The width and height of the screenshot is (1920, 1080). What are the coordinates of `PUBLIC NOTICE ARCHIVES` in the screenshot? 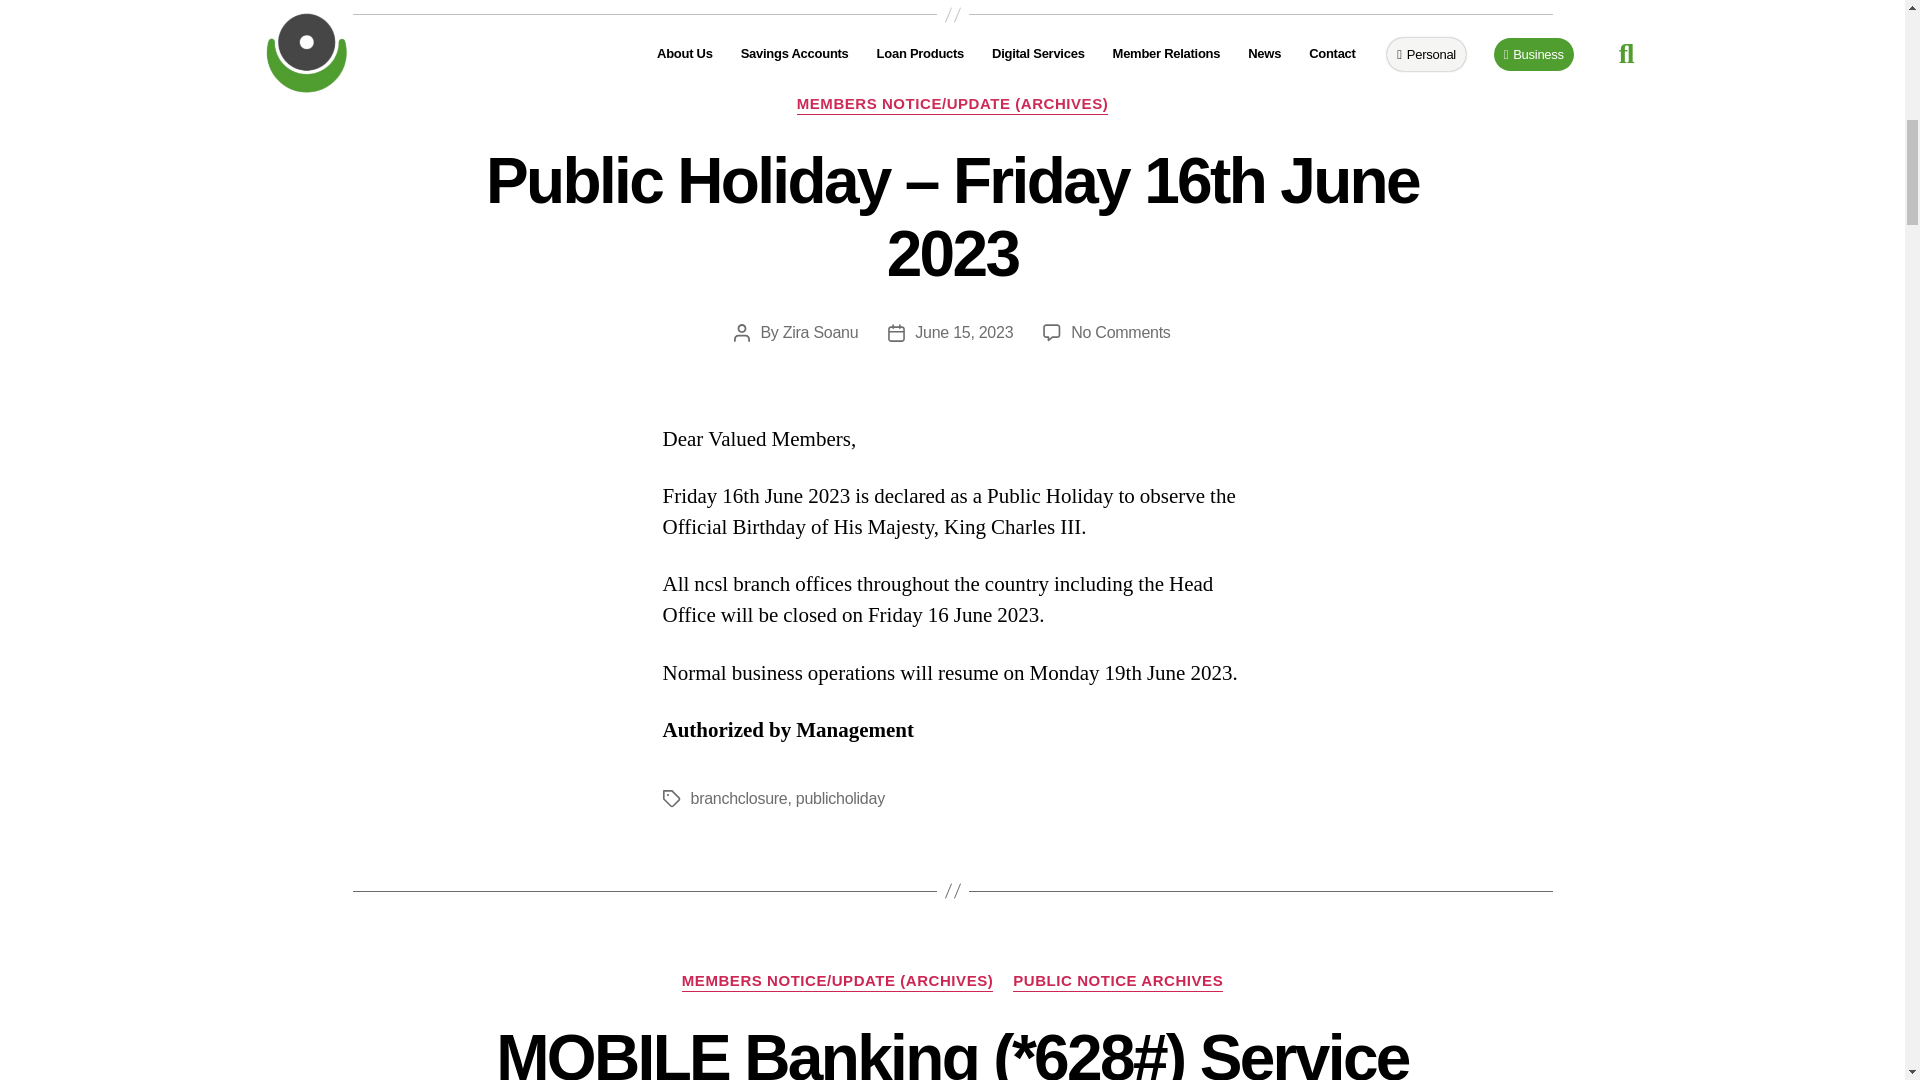 It's located at (1118, 982).